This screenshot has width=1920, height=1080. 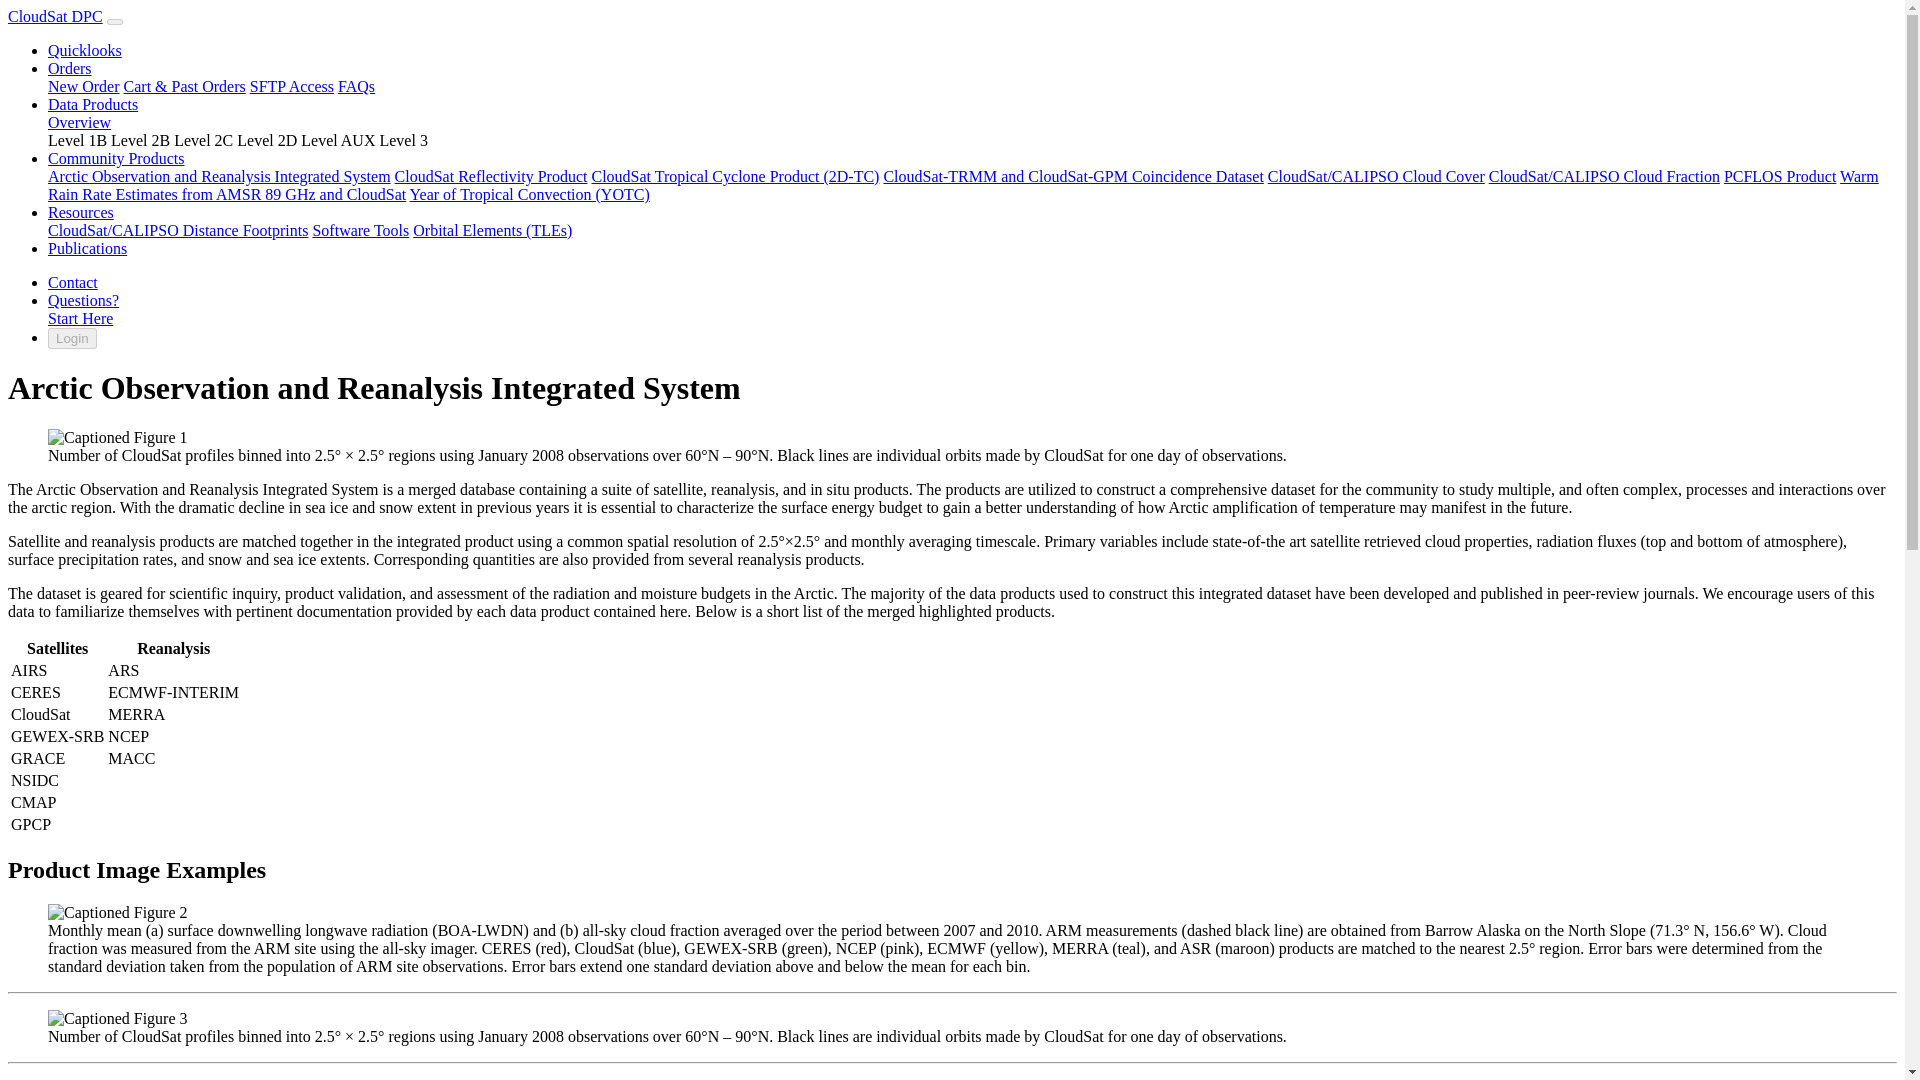 What do you see at coordinates (205, 140) in the screenshot?
I see `Level 2C` at bounding box center [205, 140].